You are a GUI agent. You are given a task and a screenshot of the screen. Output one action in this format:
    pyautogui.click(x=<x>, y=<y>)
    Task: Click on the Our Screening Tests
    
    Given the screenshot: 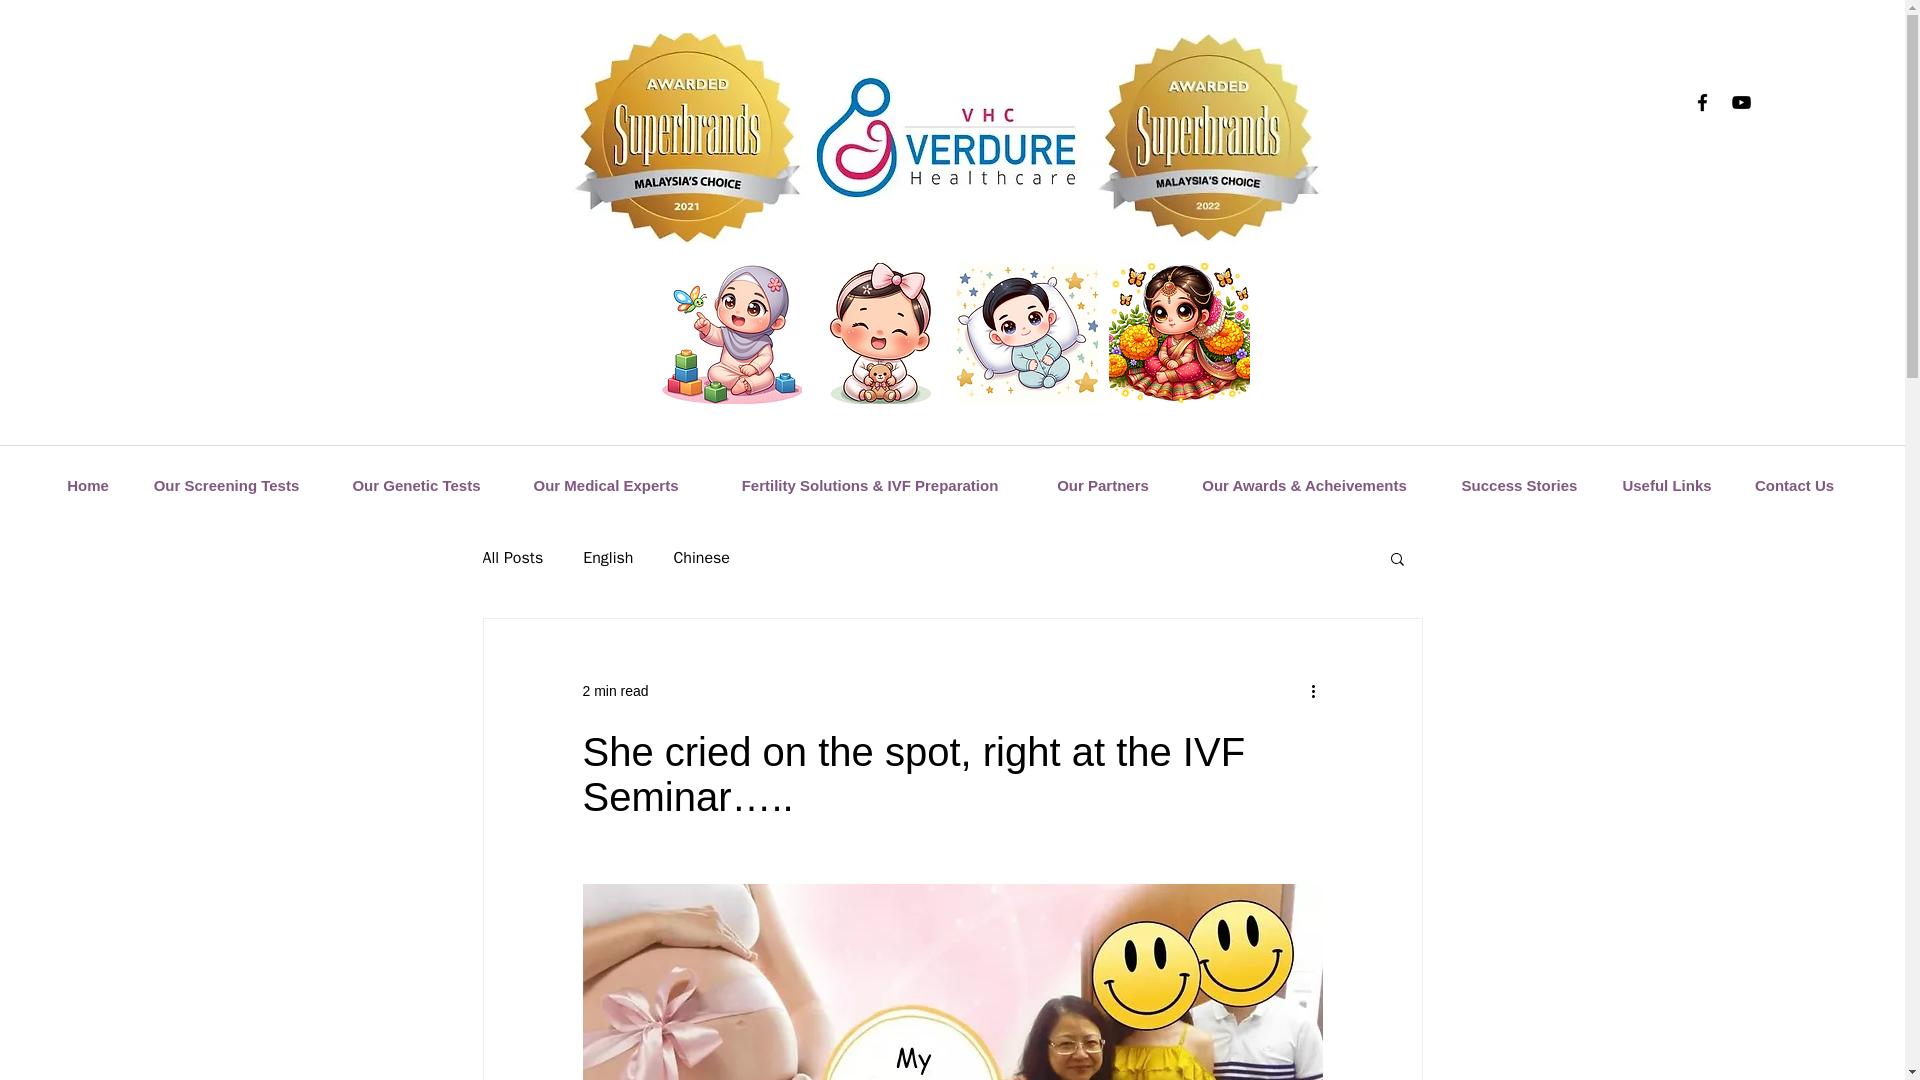 What is the action you would take?
    pyautogui.click(x=226, y=485)
    